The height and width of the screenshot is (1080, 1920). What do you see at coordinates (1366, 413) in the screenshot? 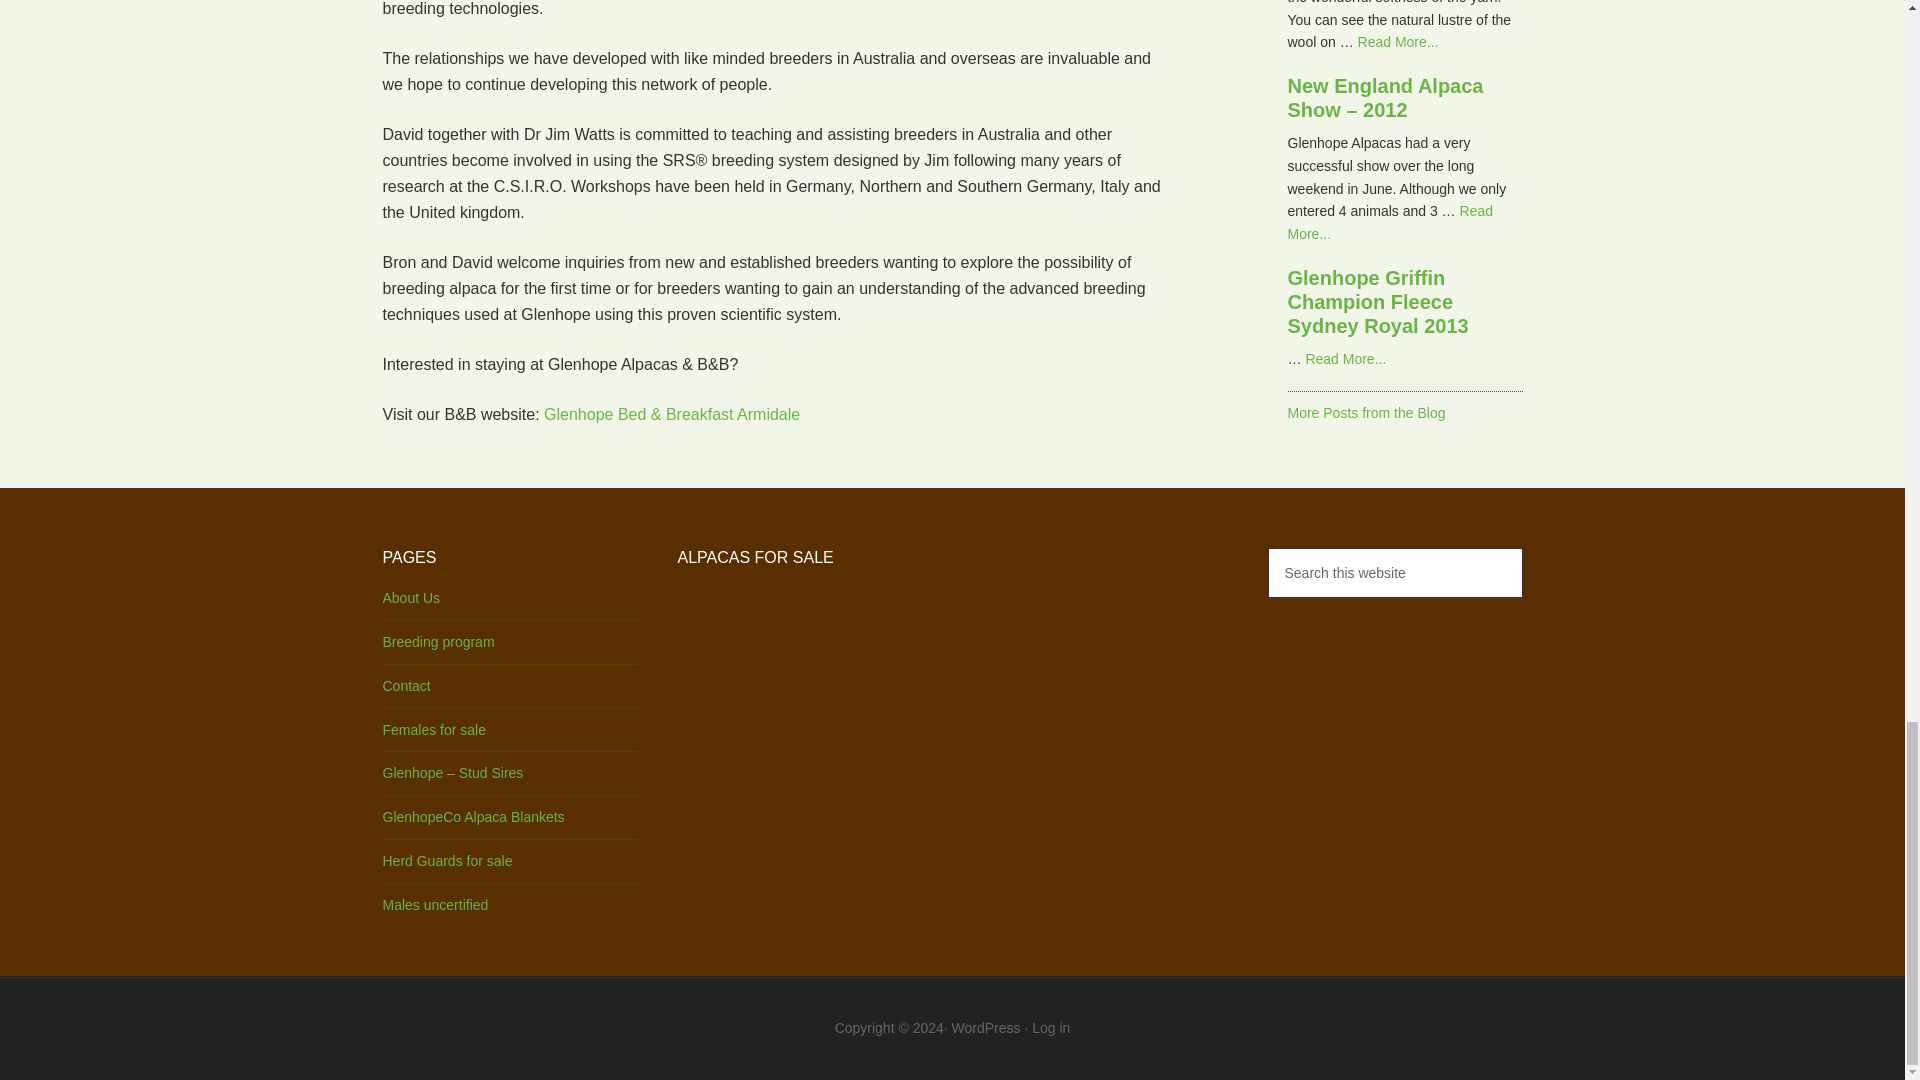
I see `Blog` at bounding box center [1366, 413].